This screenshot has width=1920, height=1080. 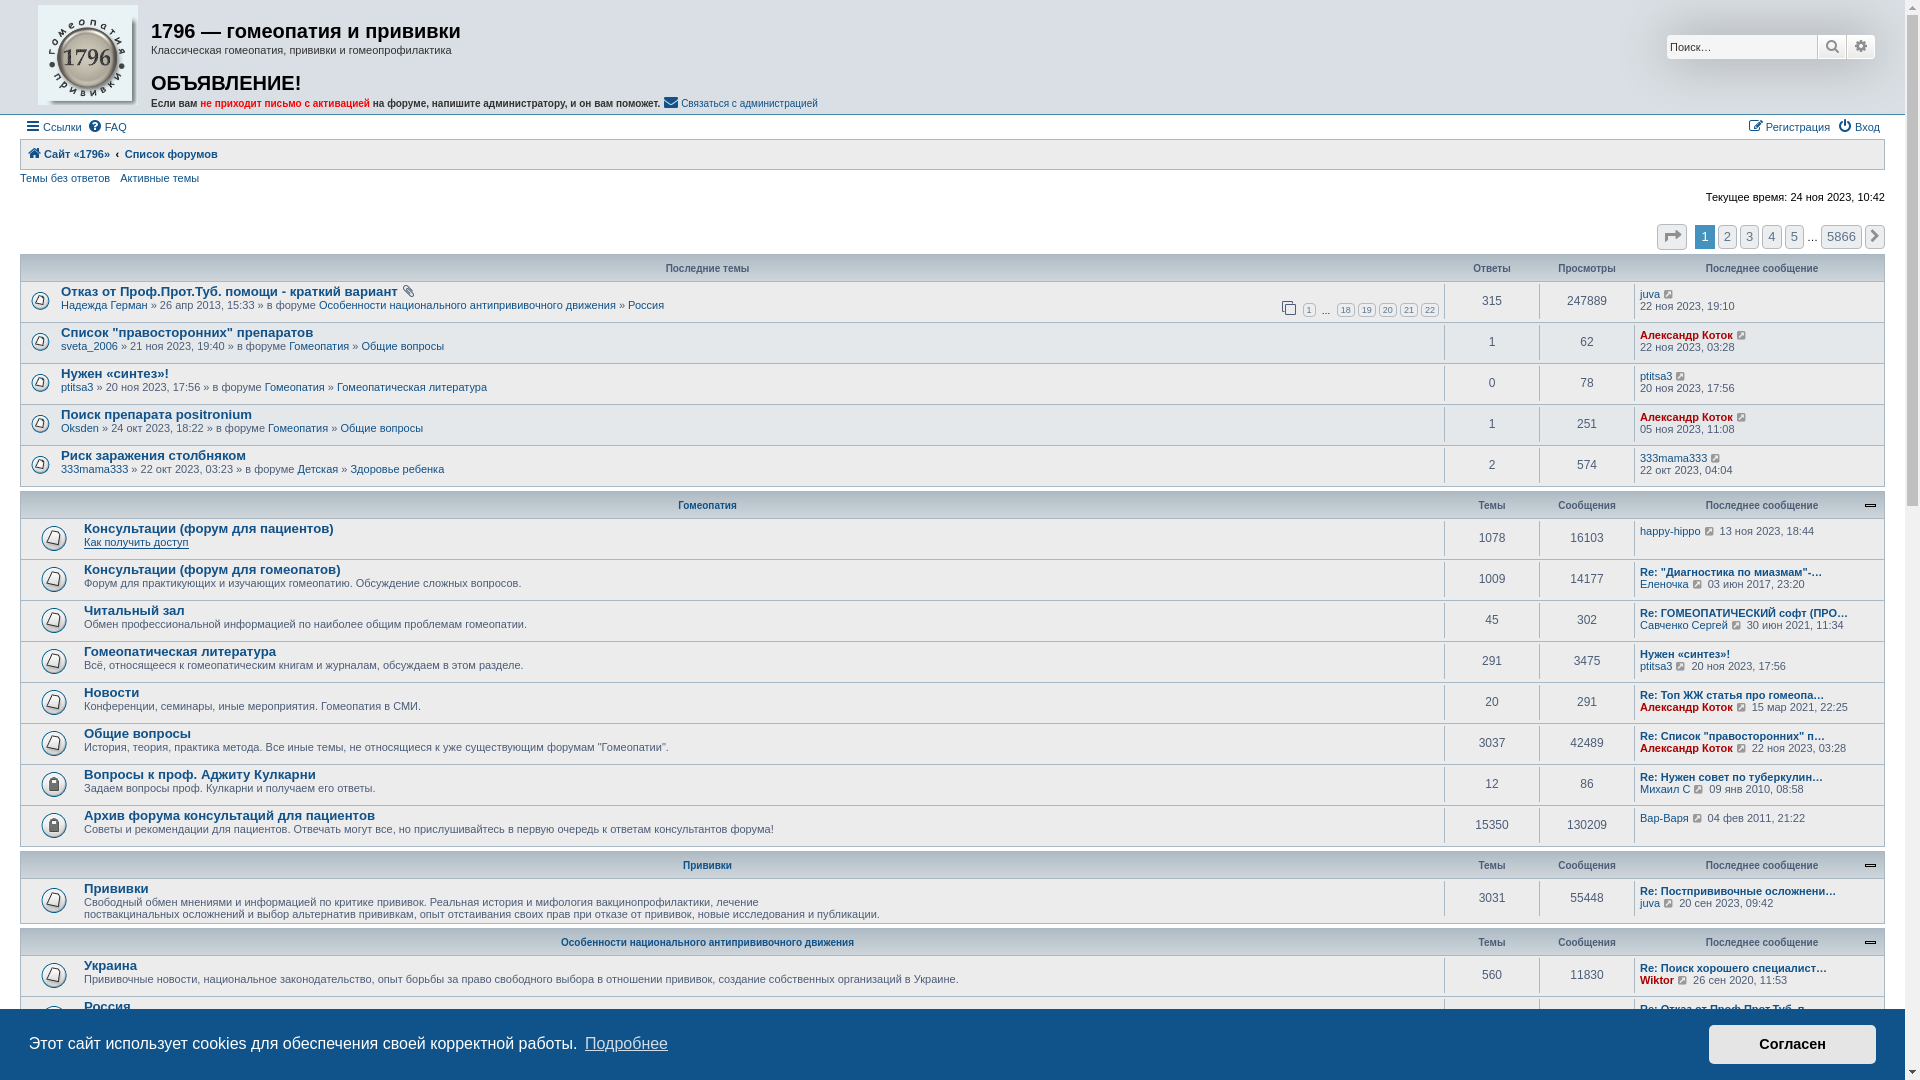 What do you see at coordinates (77, 387) in the screenshot?
I see `ptitsa3` at bounding box center [77, 387].